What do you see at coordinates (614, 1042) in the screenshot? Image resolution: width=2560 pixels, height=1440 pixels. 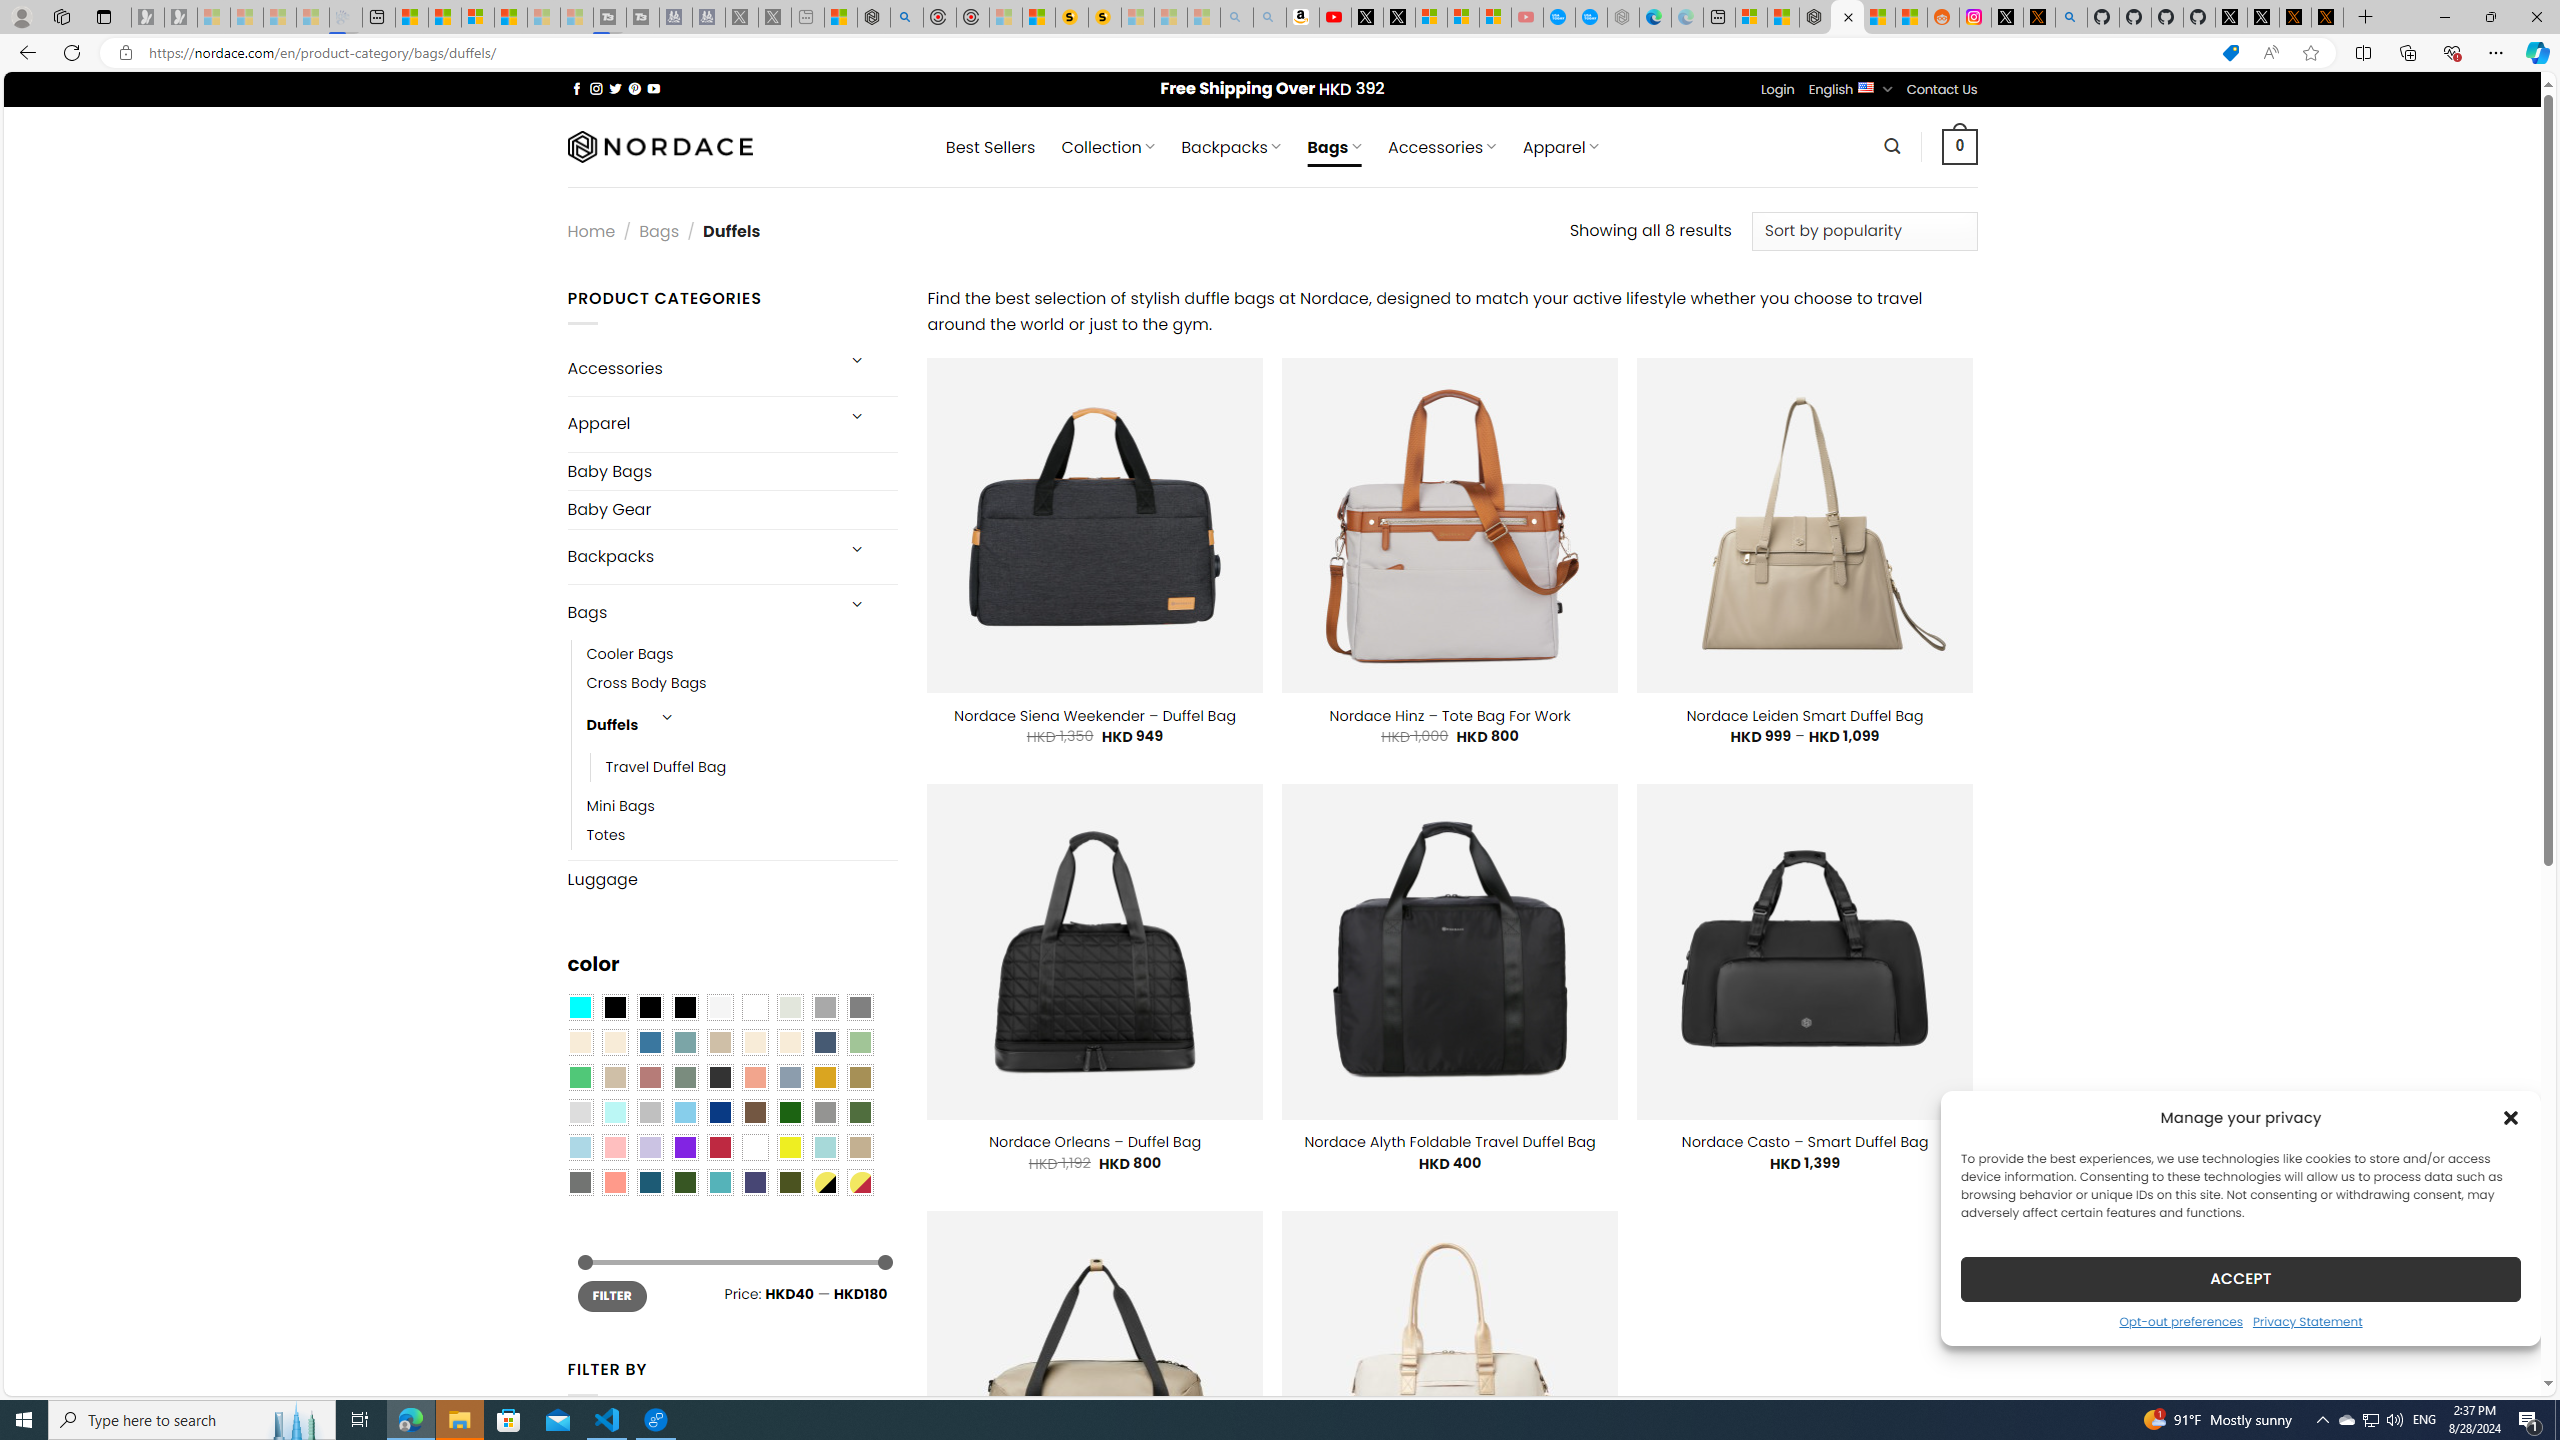 I see `Beige-Brown` at bounding box center [614, 1042].